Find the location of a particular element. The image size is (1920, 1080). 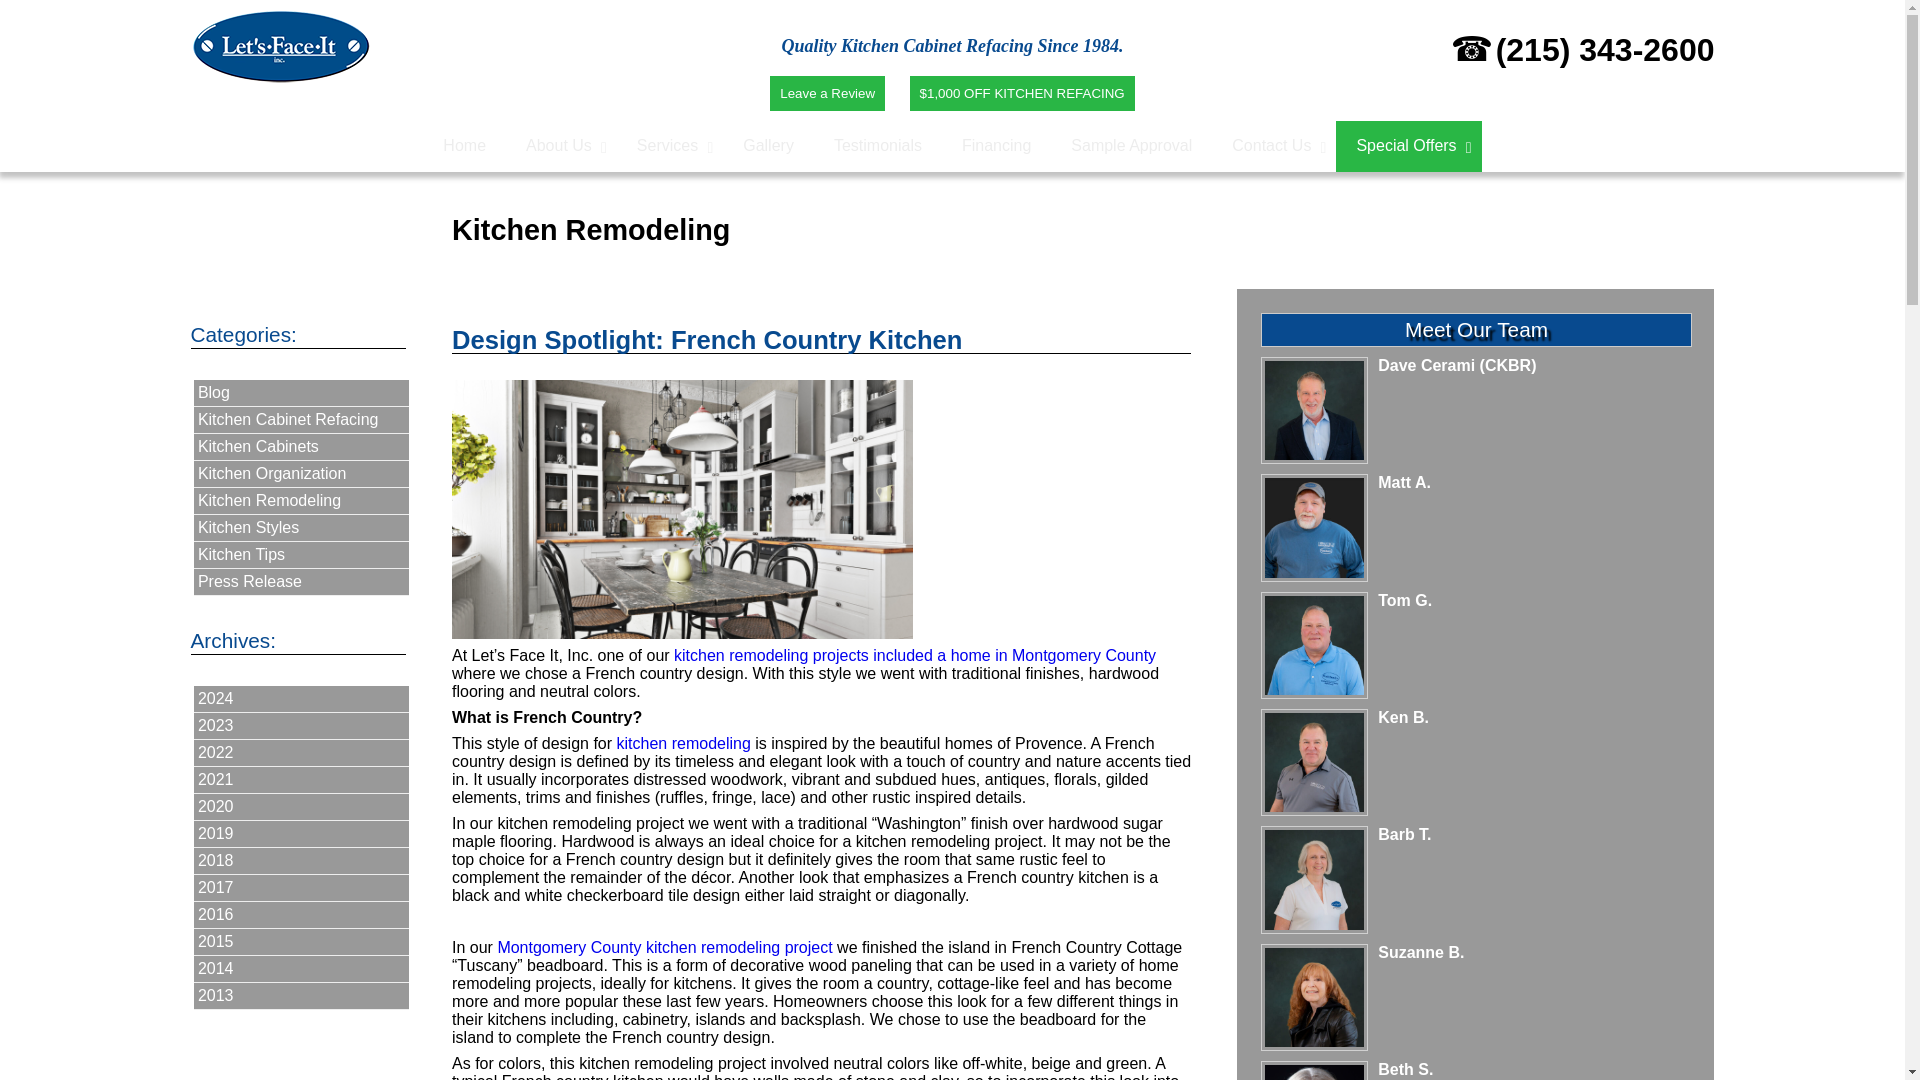

Leave a Review is located at coordinates (827, 93).